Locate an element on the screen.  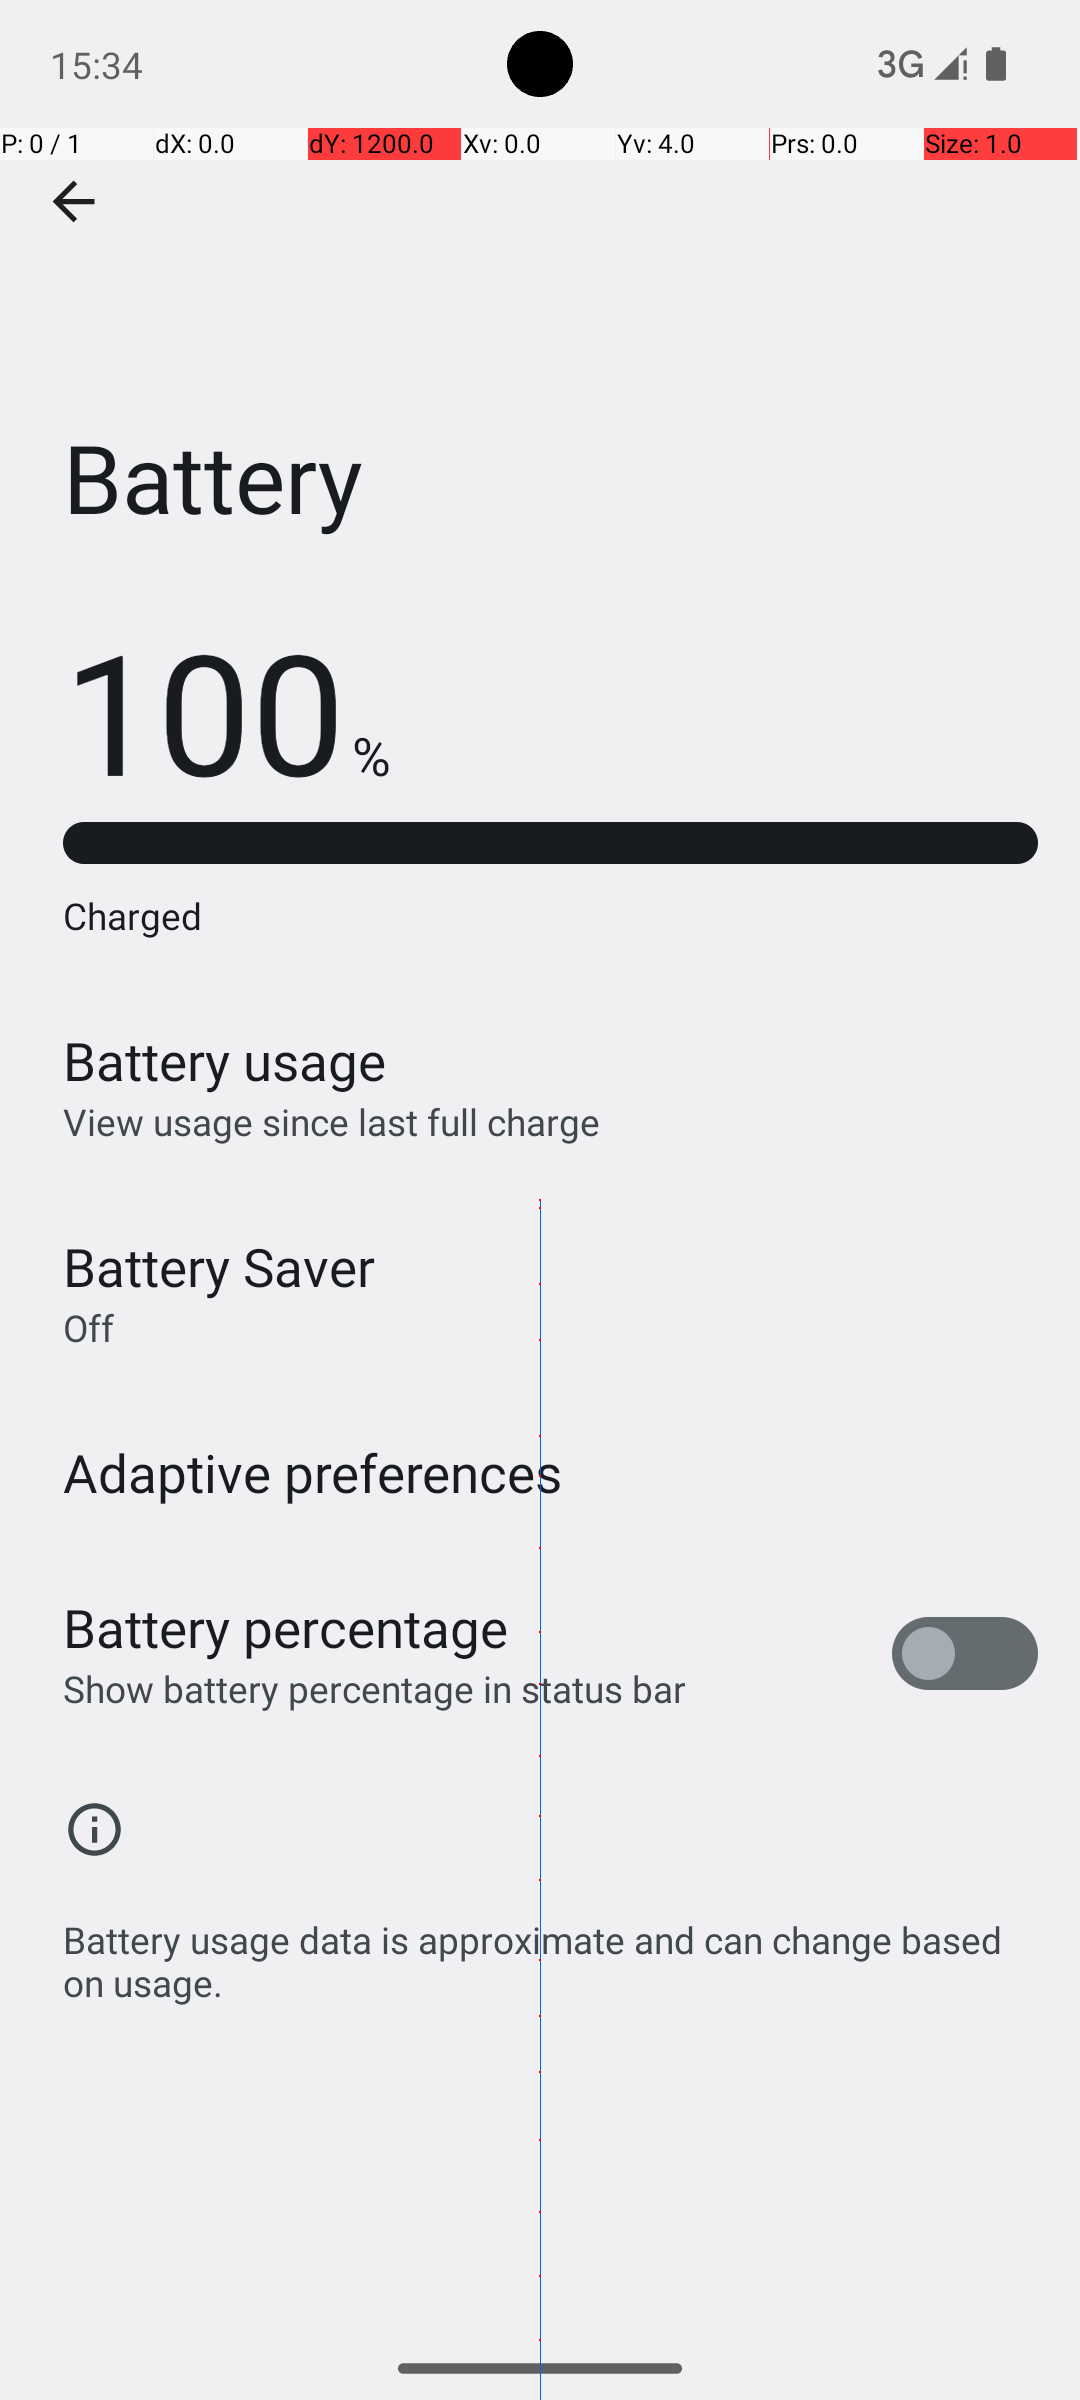
Charged is located at coordinates (550, 916).